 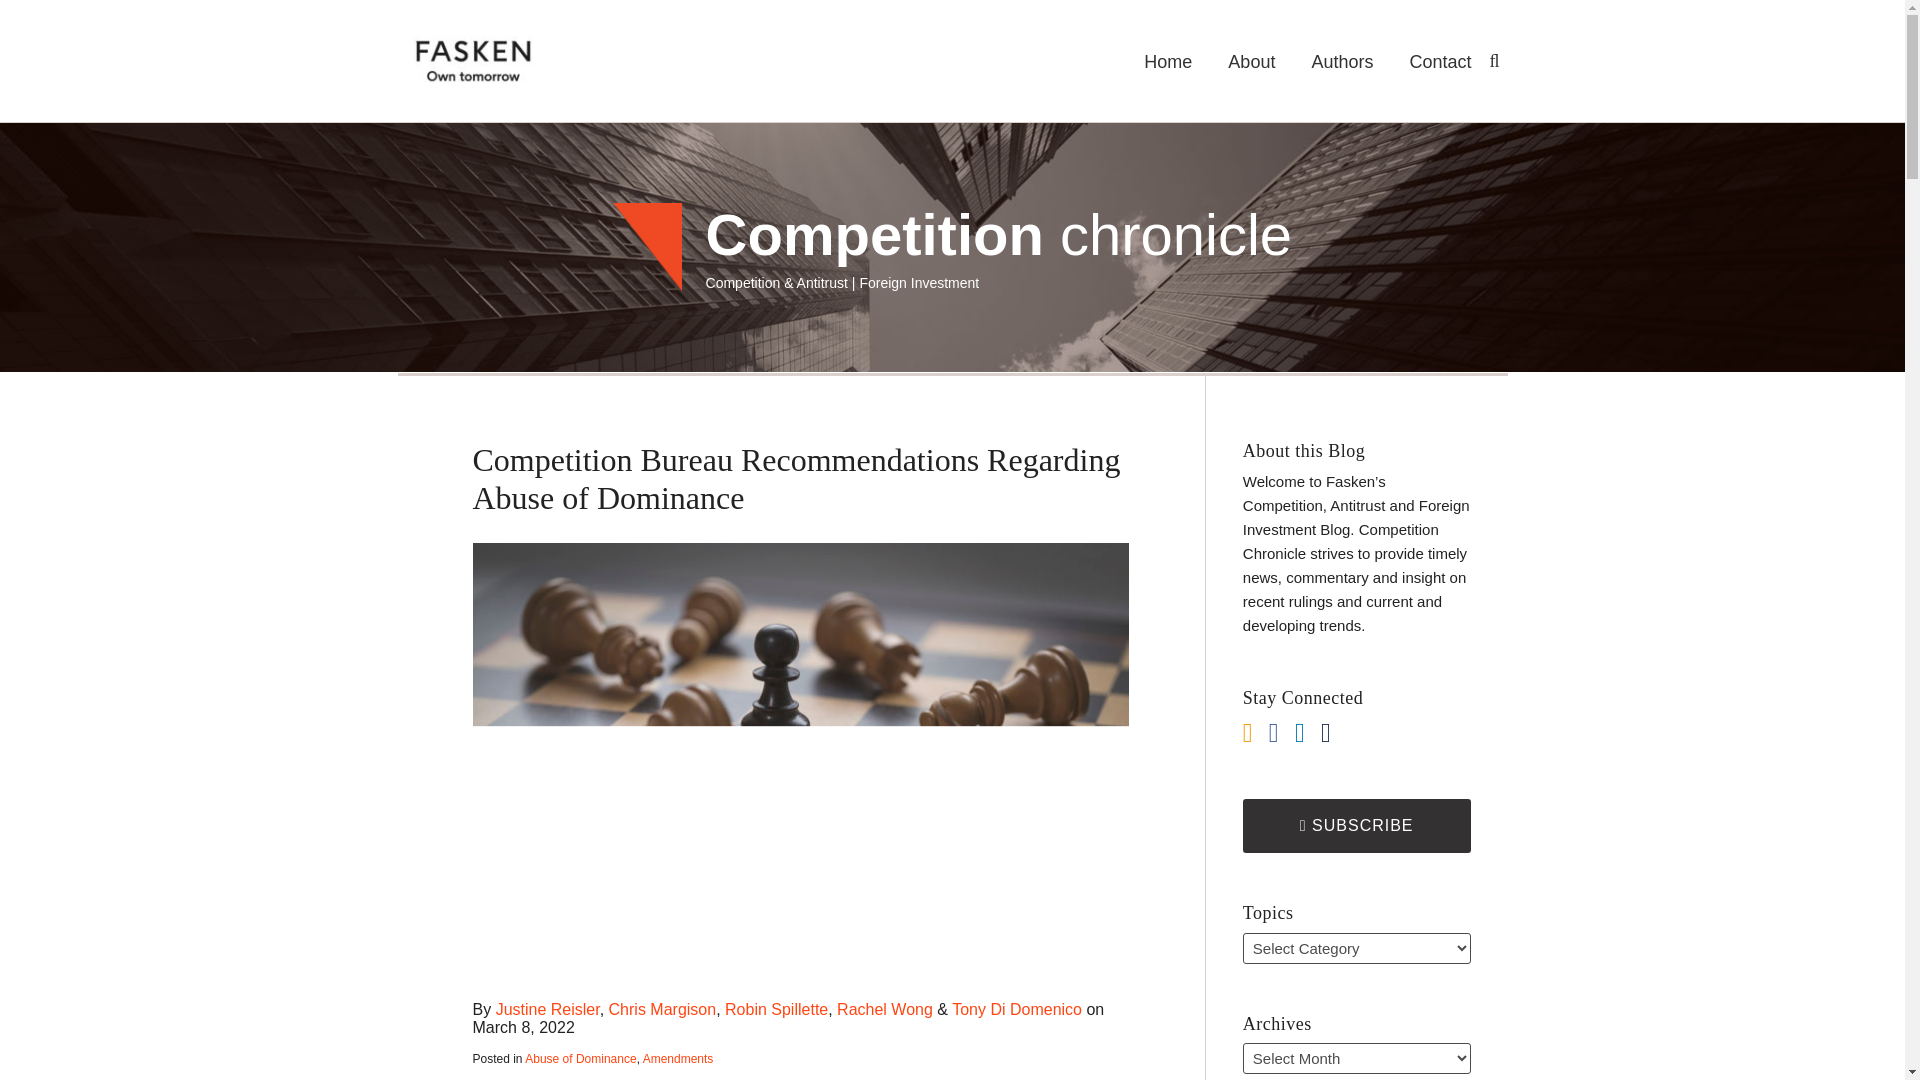 I want to click on Authors, so click(x=1342, y=62).